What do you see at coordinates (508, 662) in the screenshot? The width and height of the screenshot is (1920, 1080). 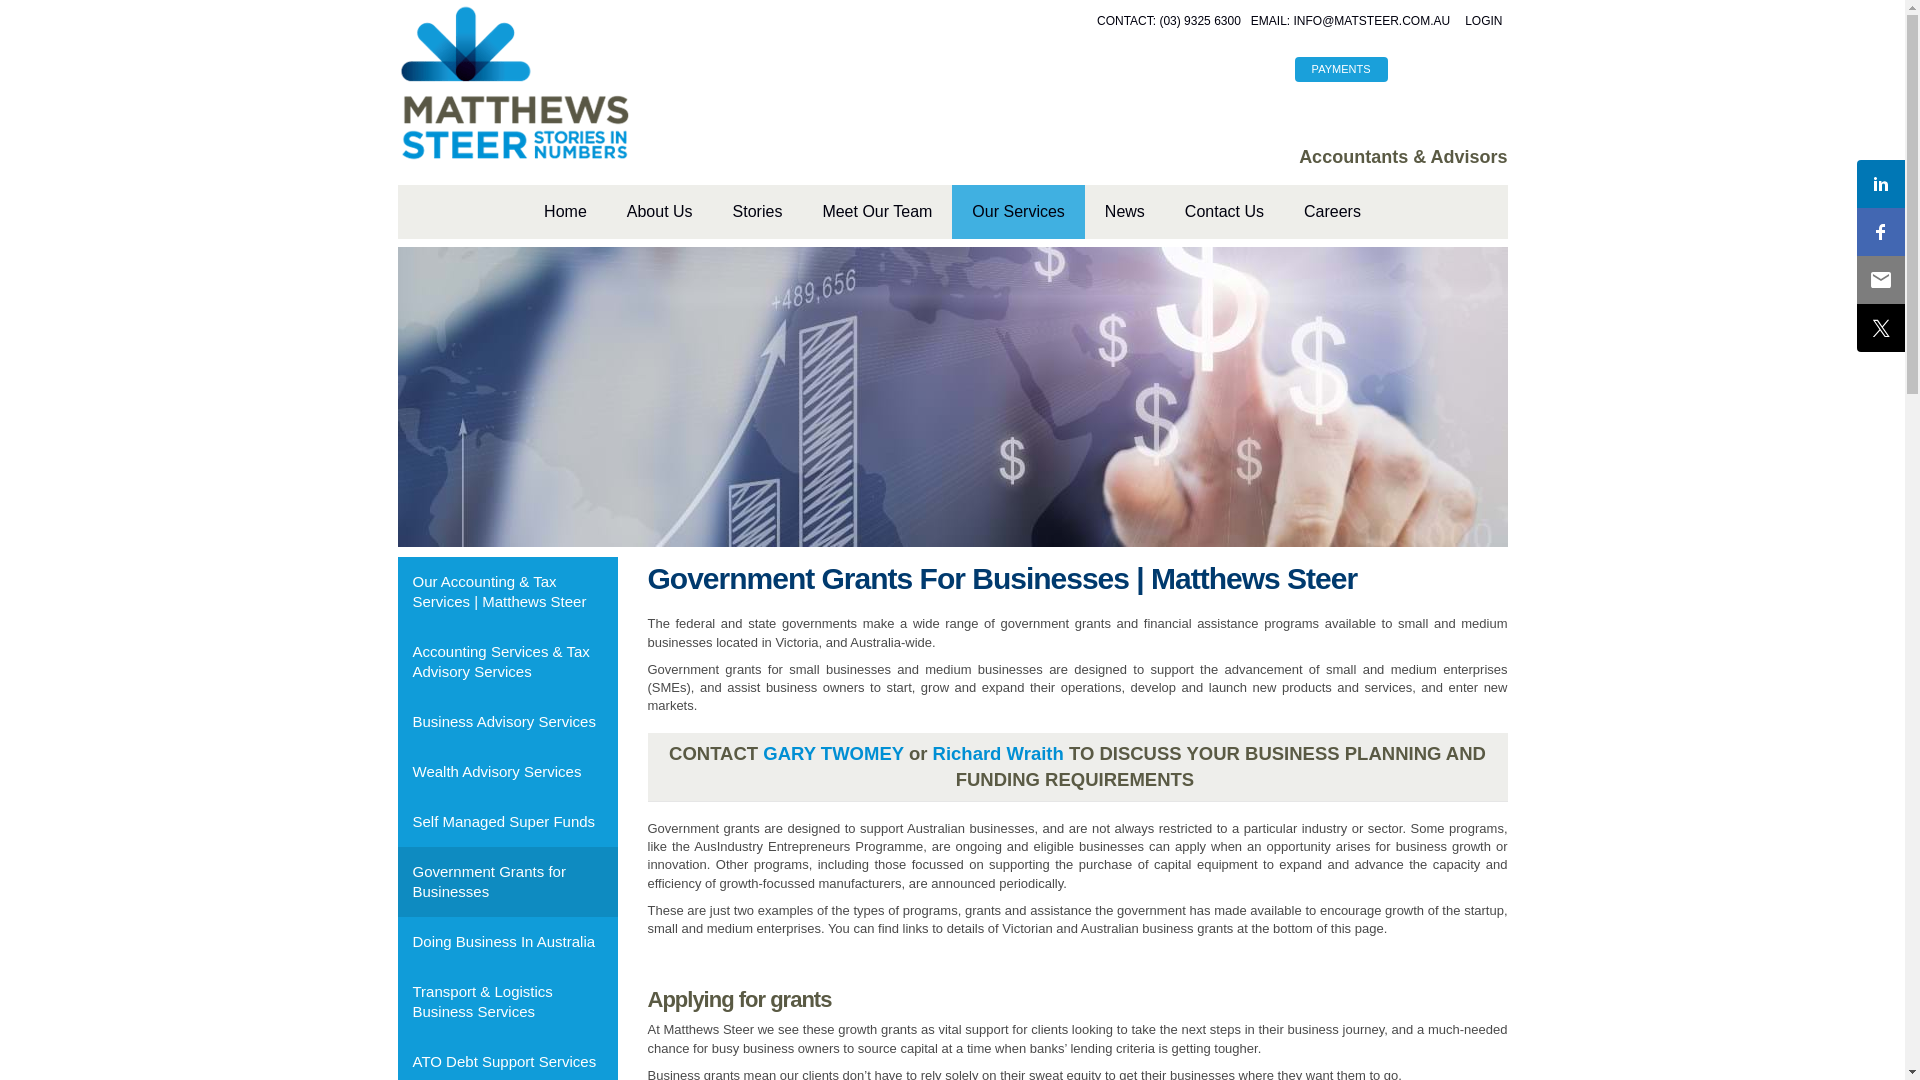 I see `Accounting Services & Tax Advisory Services` at bounding box center [508, 662].